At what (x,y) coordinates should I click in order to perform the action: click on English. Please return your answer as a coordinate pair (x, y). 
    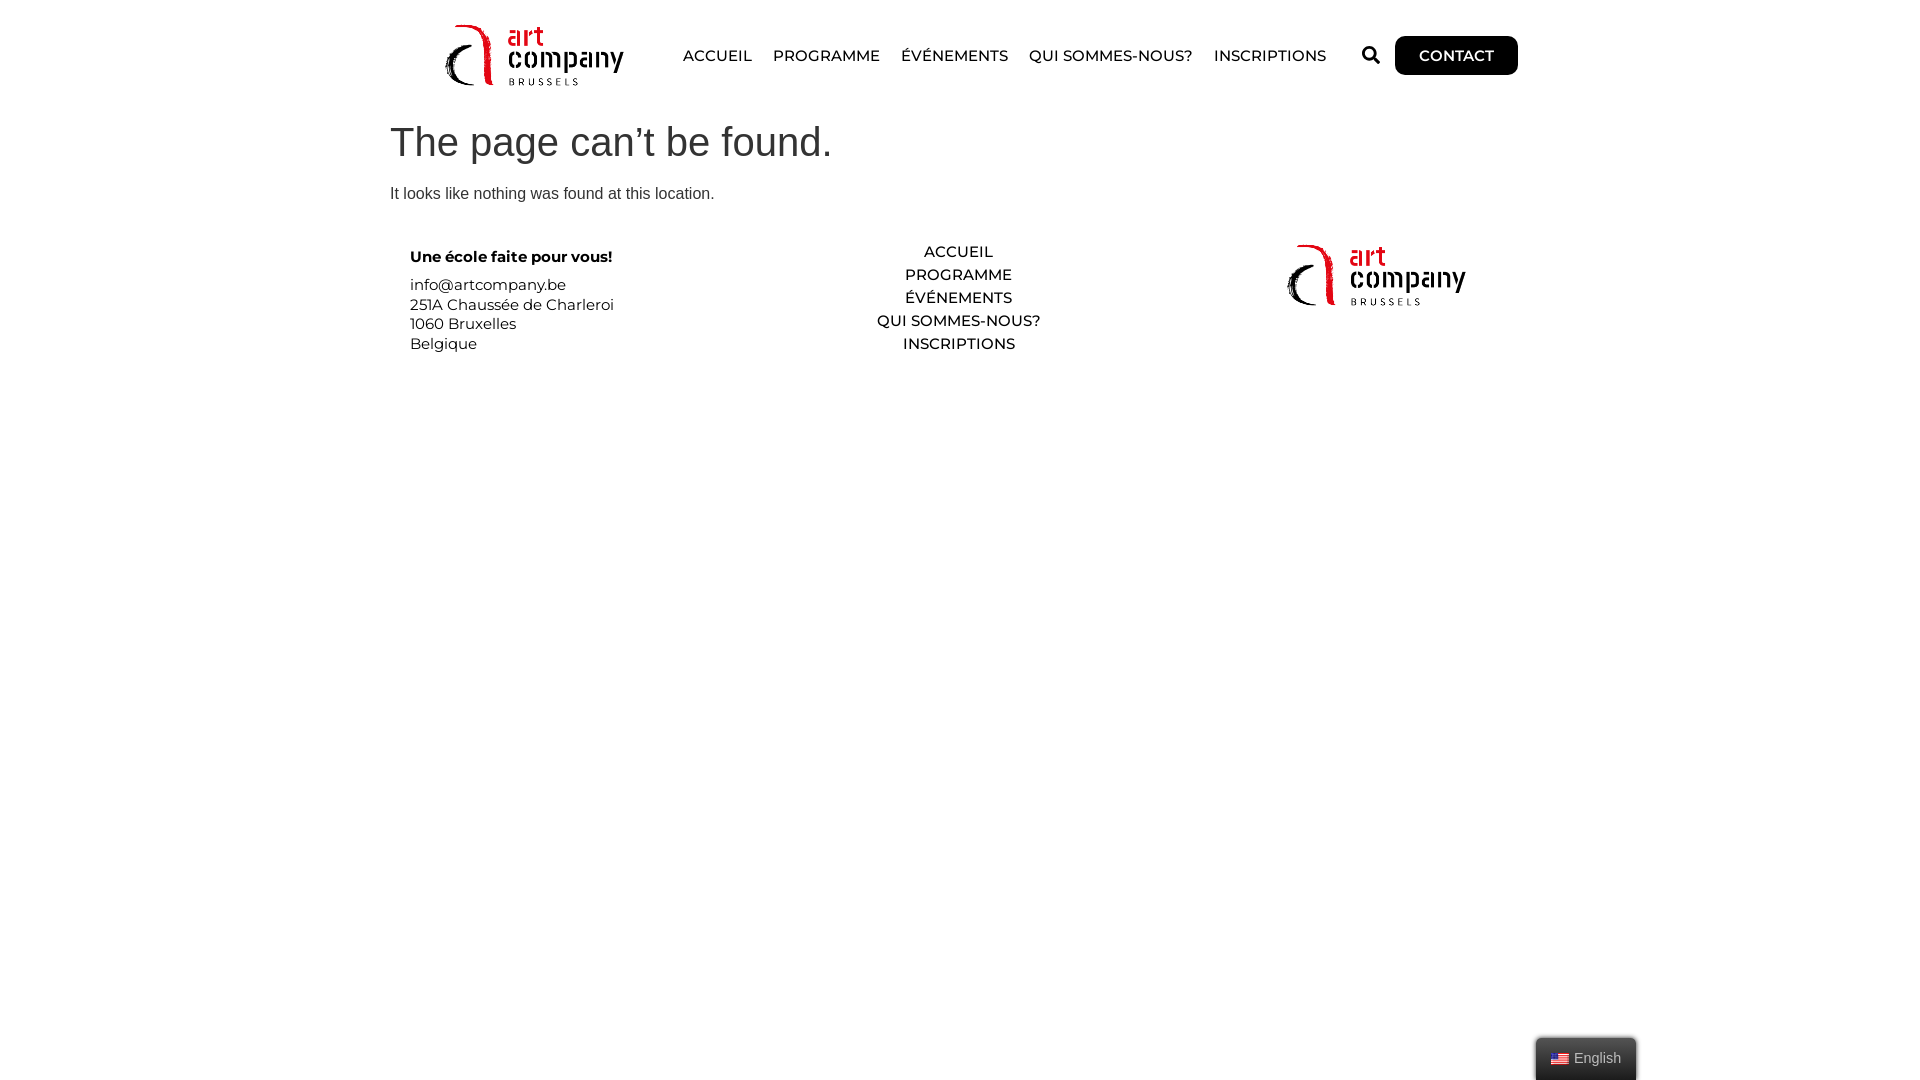
    Looking at the image, I should click on (1560, 1059).